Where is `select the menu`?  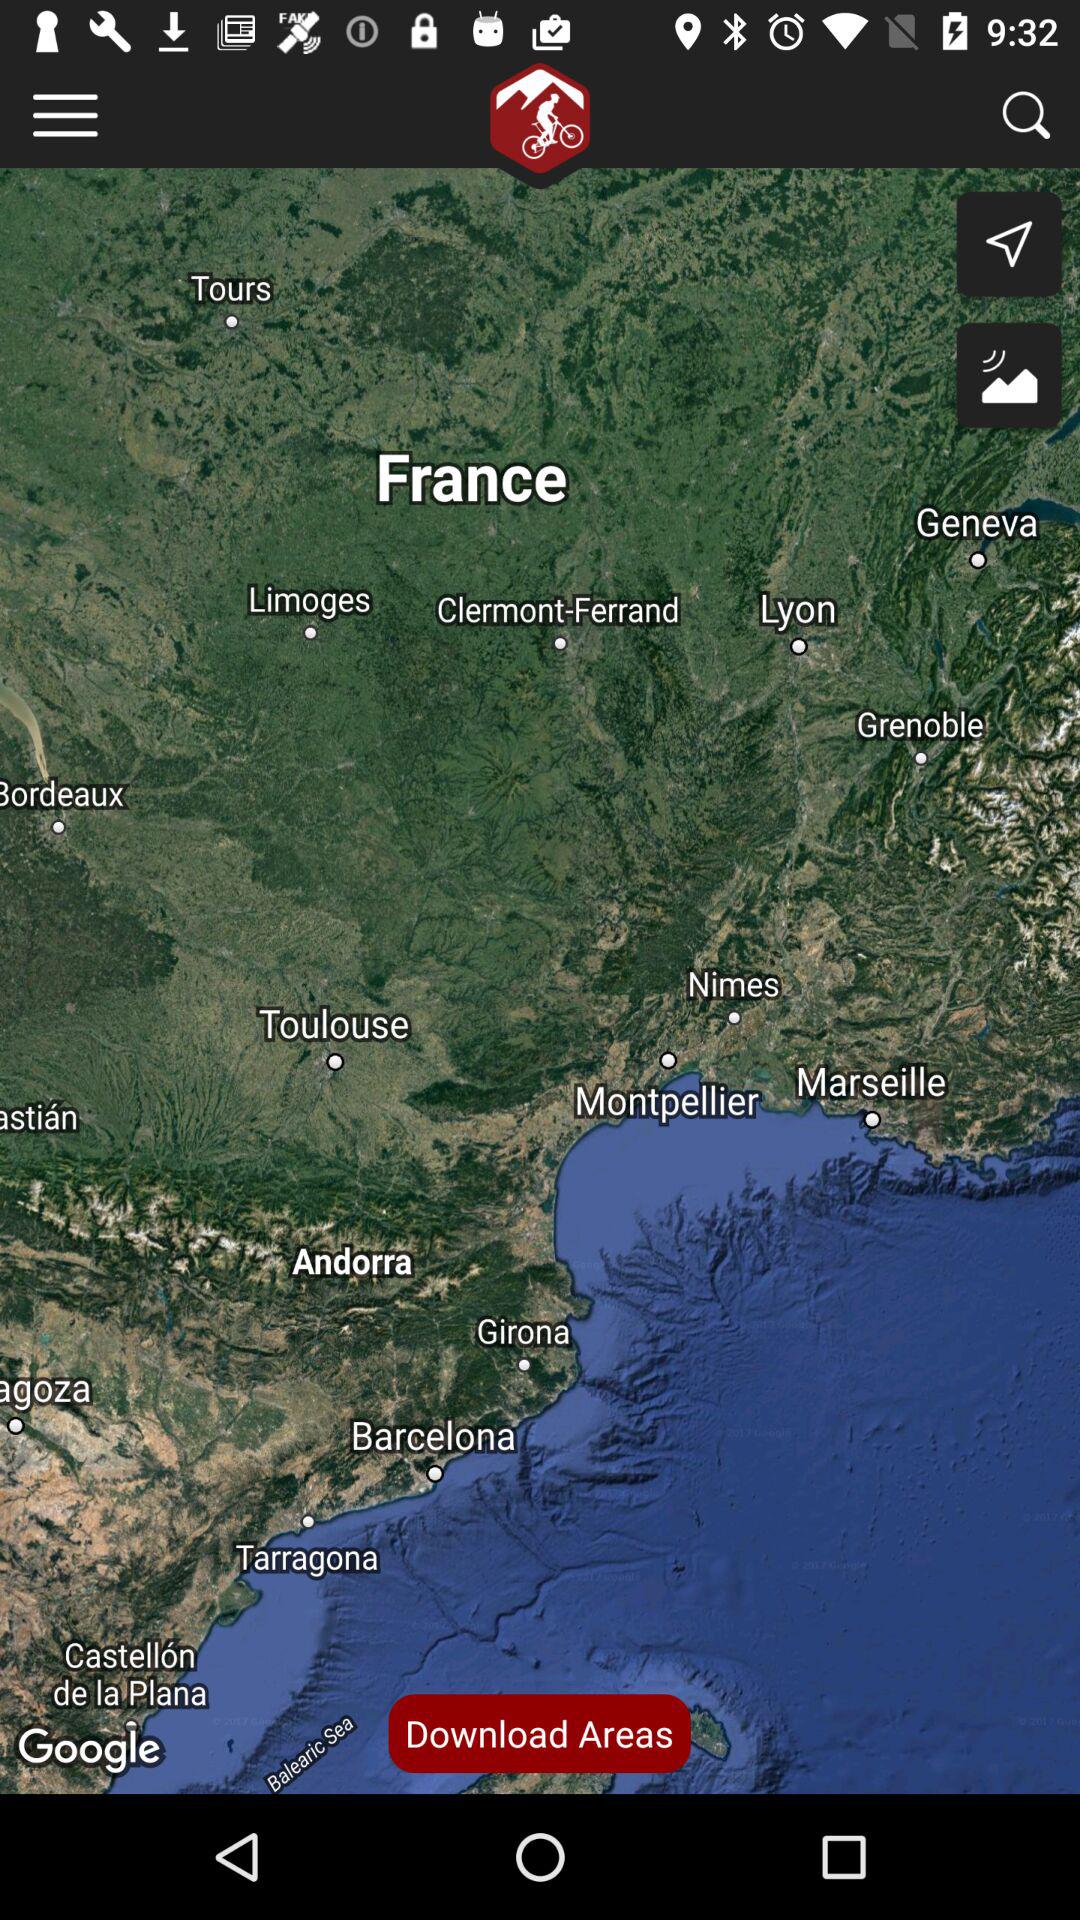 select the menu is located at coordinates (66, 116).